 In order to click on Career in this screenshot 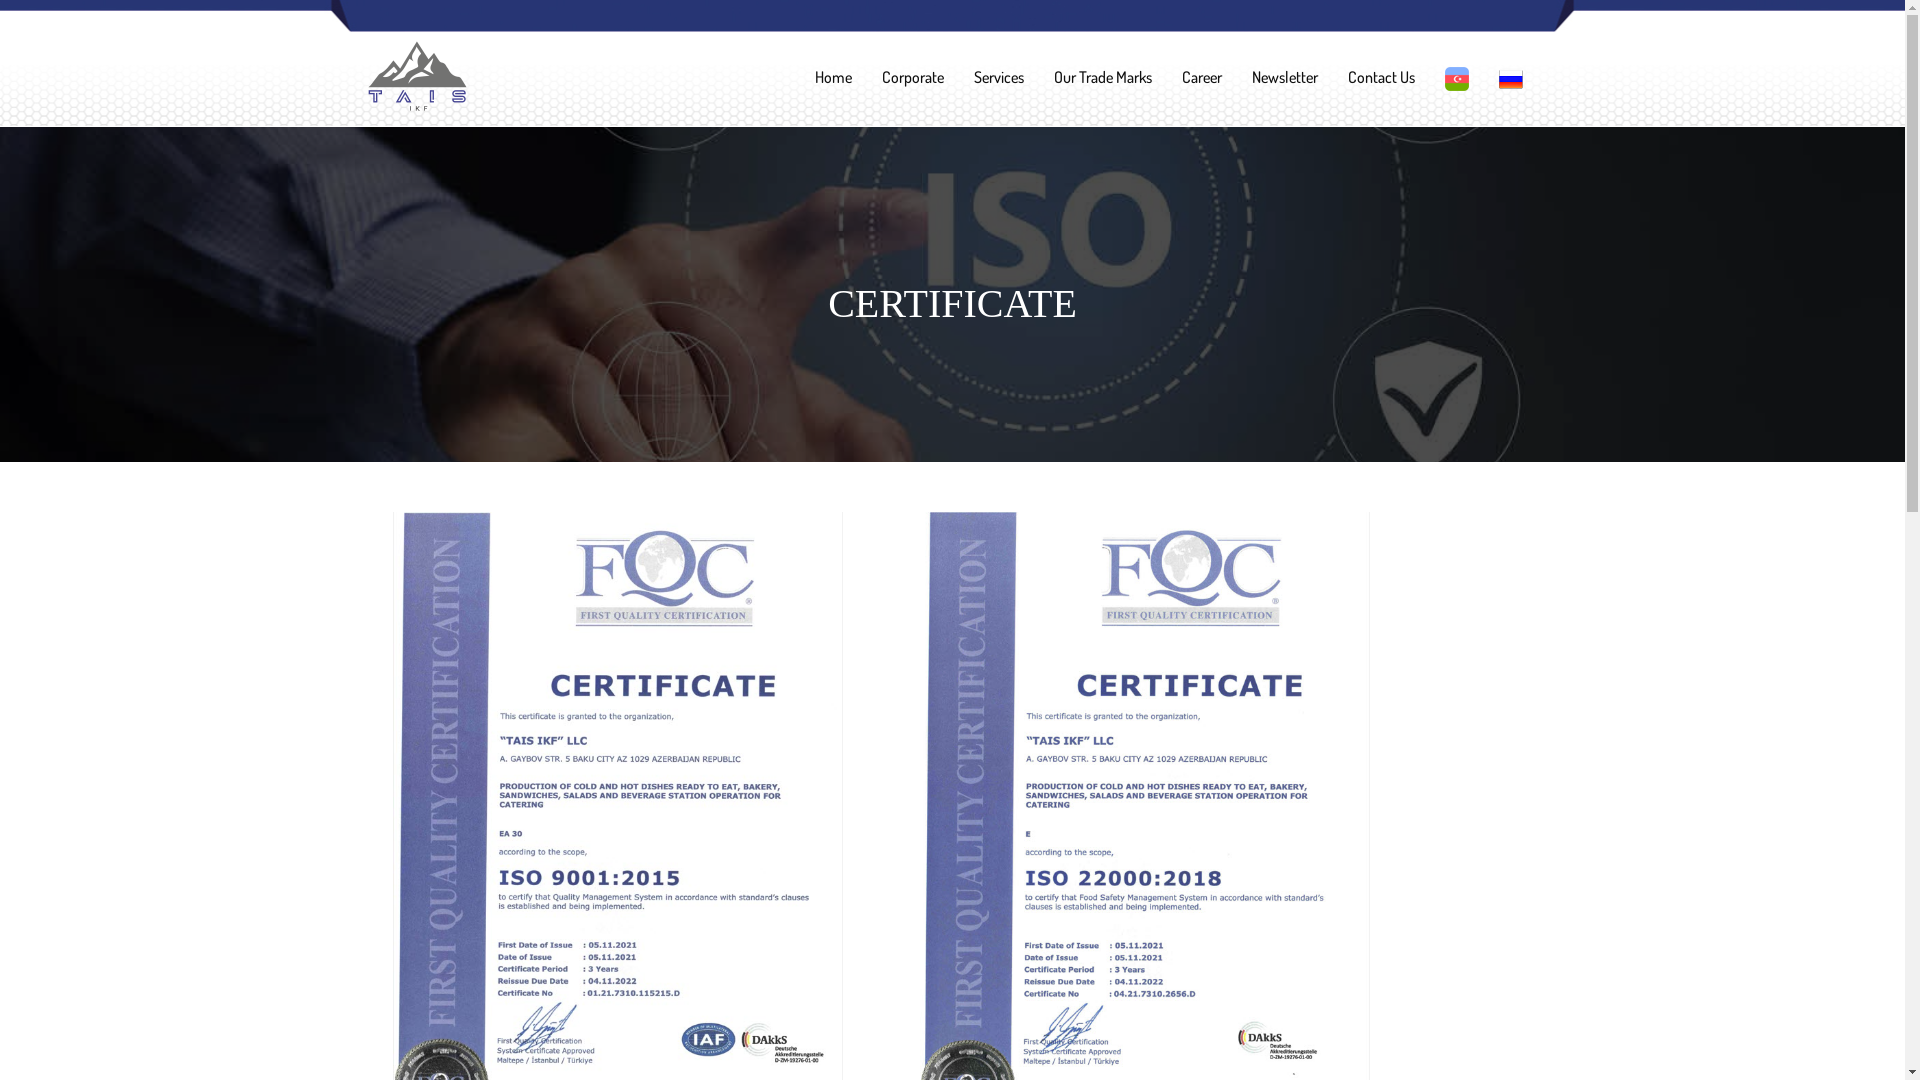, I will do `click(1201, 77)`.